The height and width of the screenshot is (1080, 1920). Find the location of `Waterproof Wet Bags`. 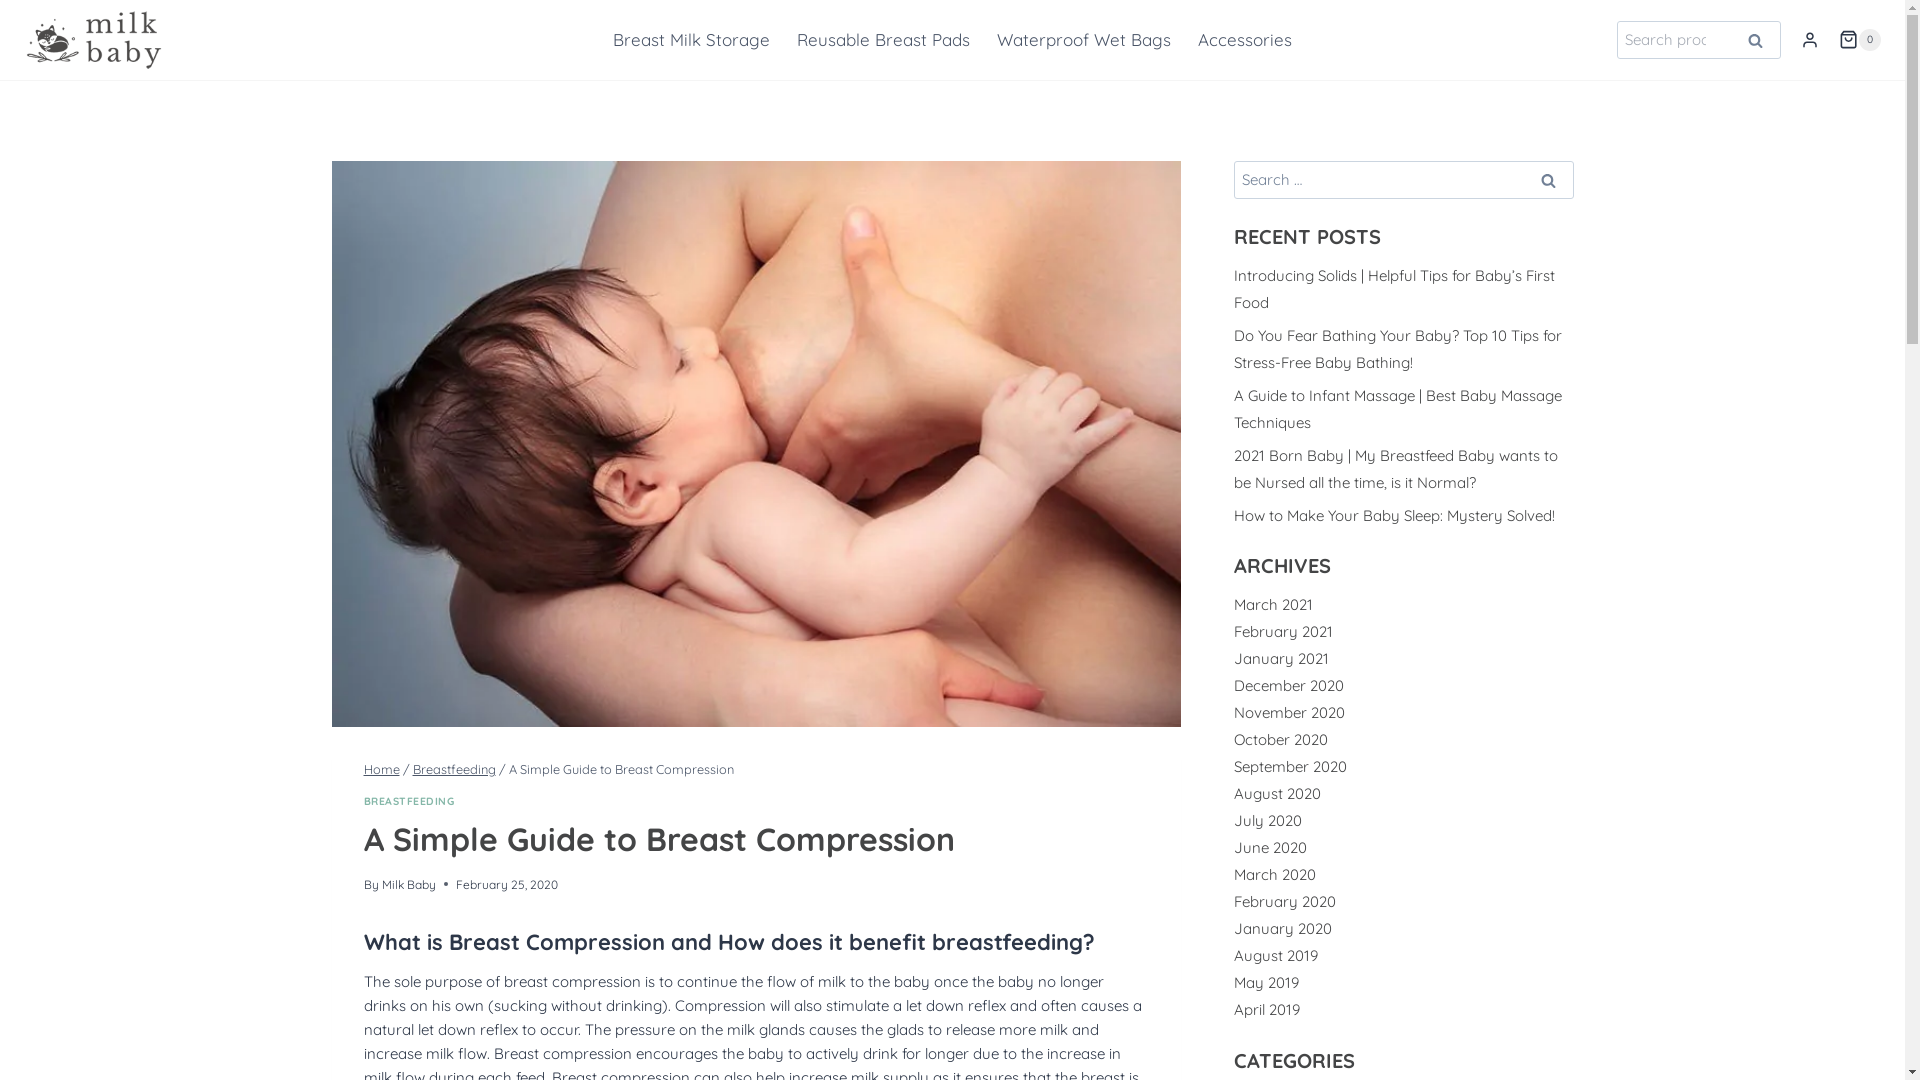

Waterproof Wet Bags is located at coordinates (1084, 40).